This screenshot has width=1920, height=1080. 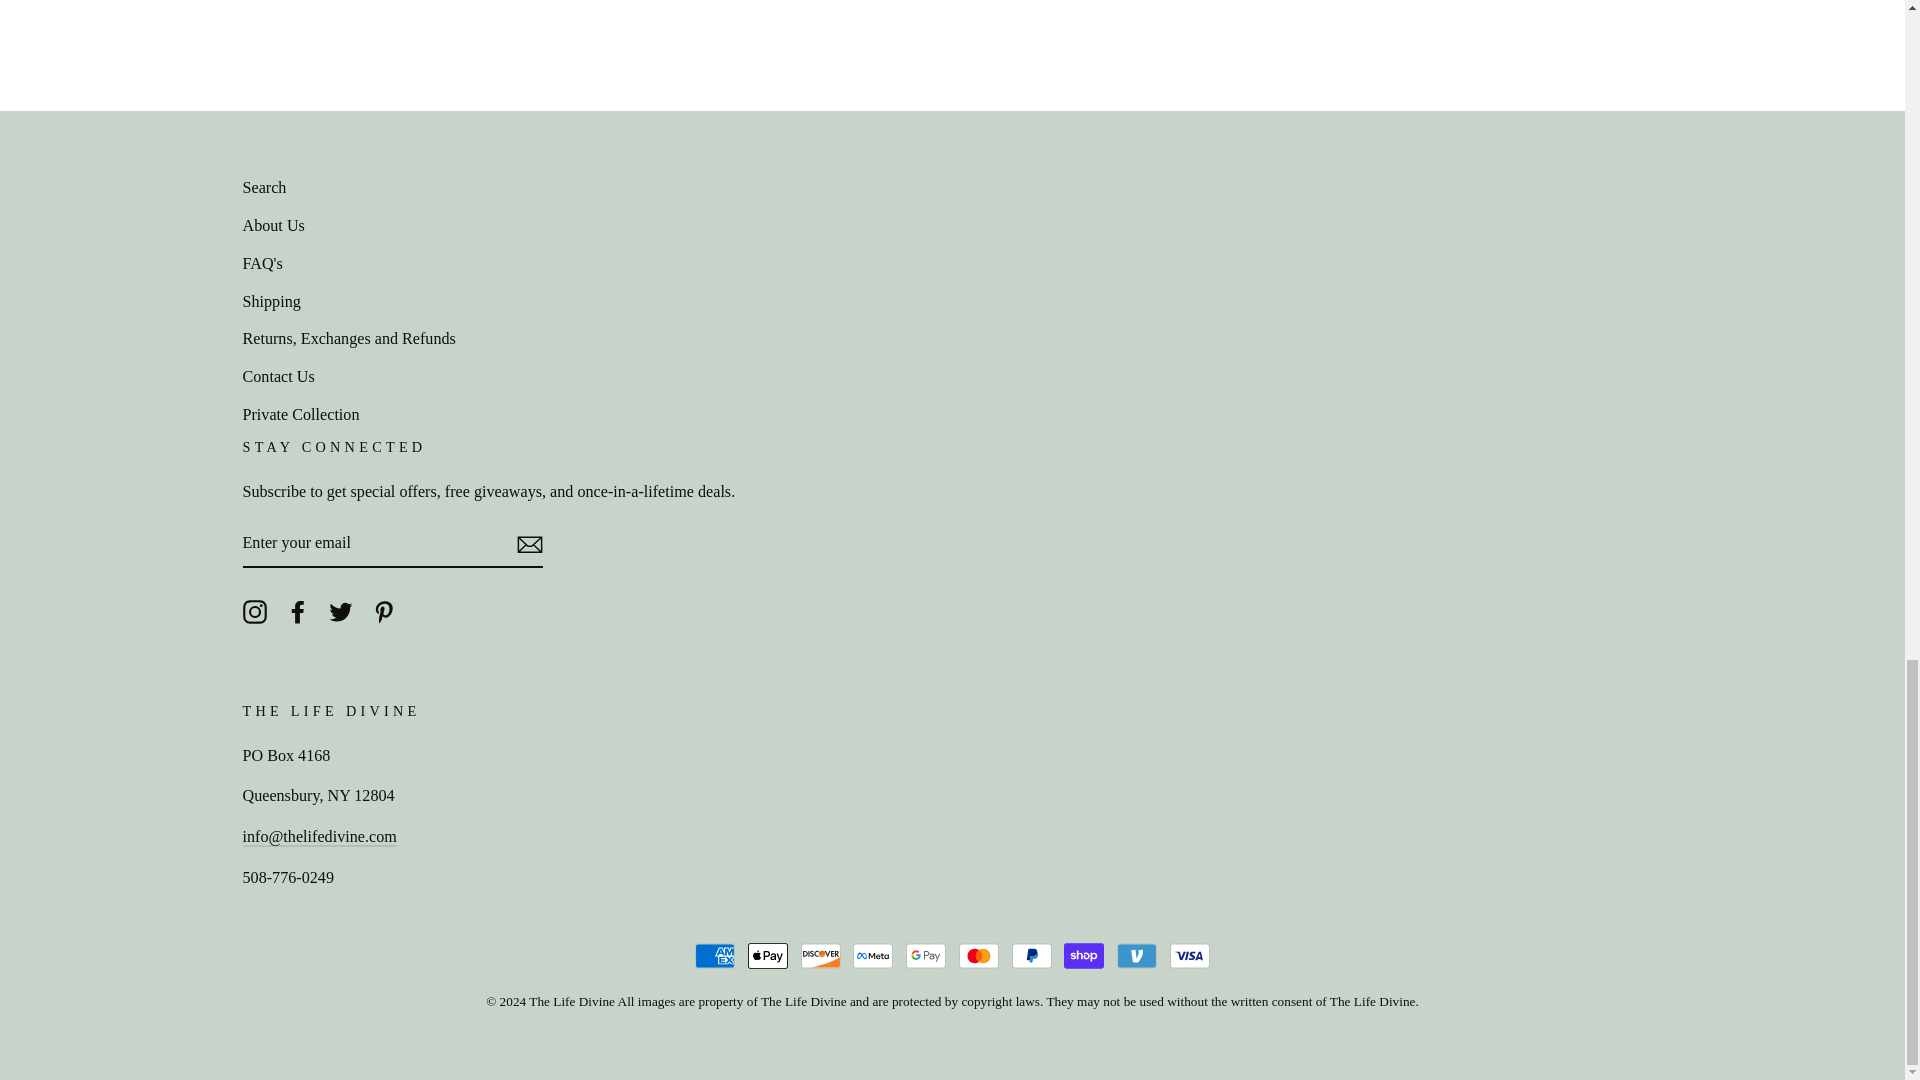 What do you see at coordinates (340, 611) in the screenshot?
I see `The Life Divine on Twitter` at bounding box center [340, 611].